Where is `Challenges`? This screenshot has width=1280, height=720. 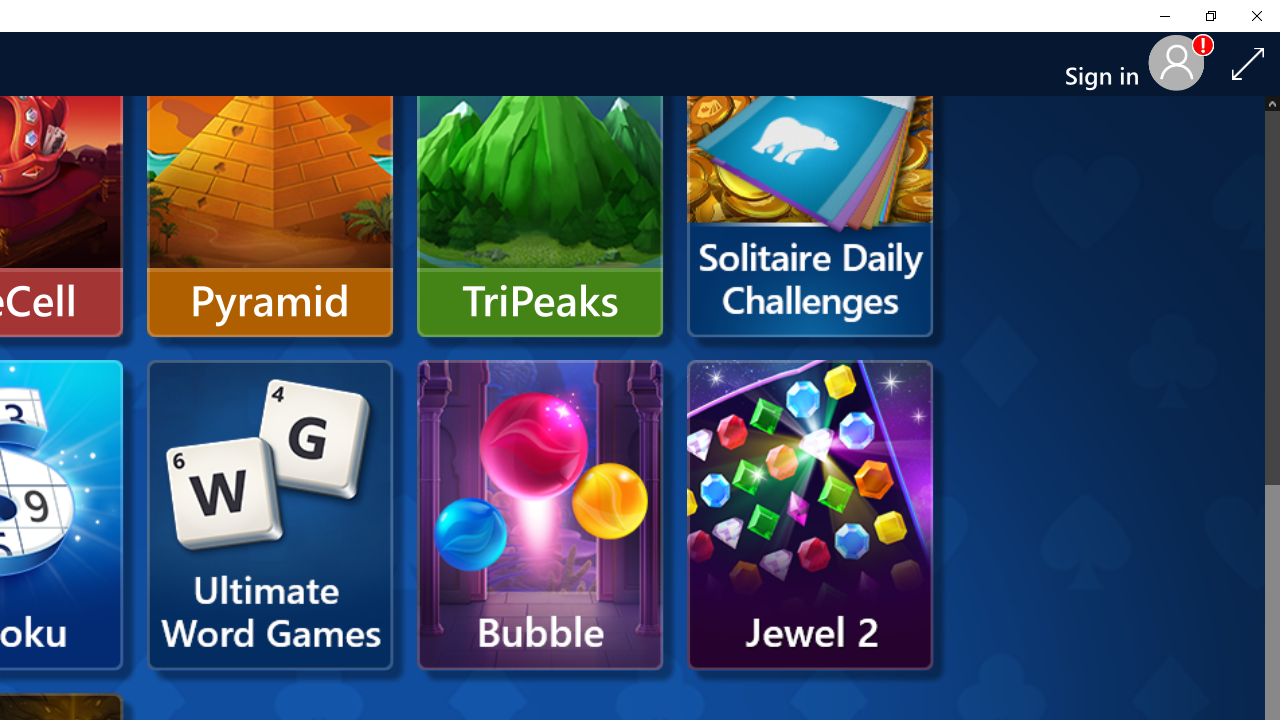 Challenges is located at coordinates (810, 182).